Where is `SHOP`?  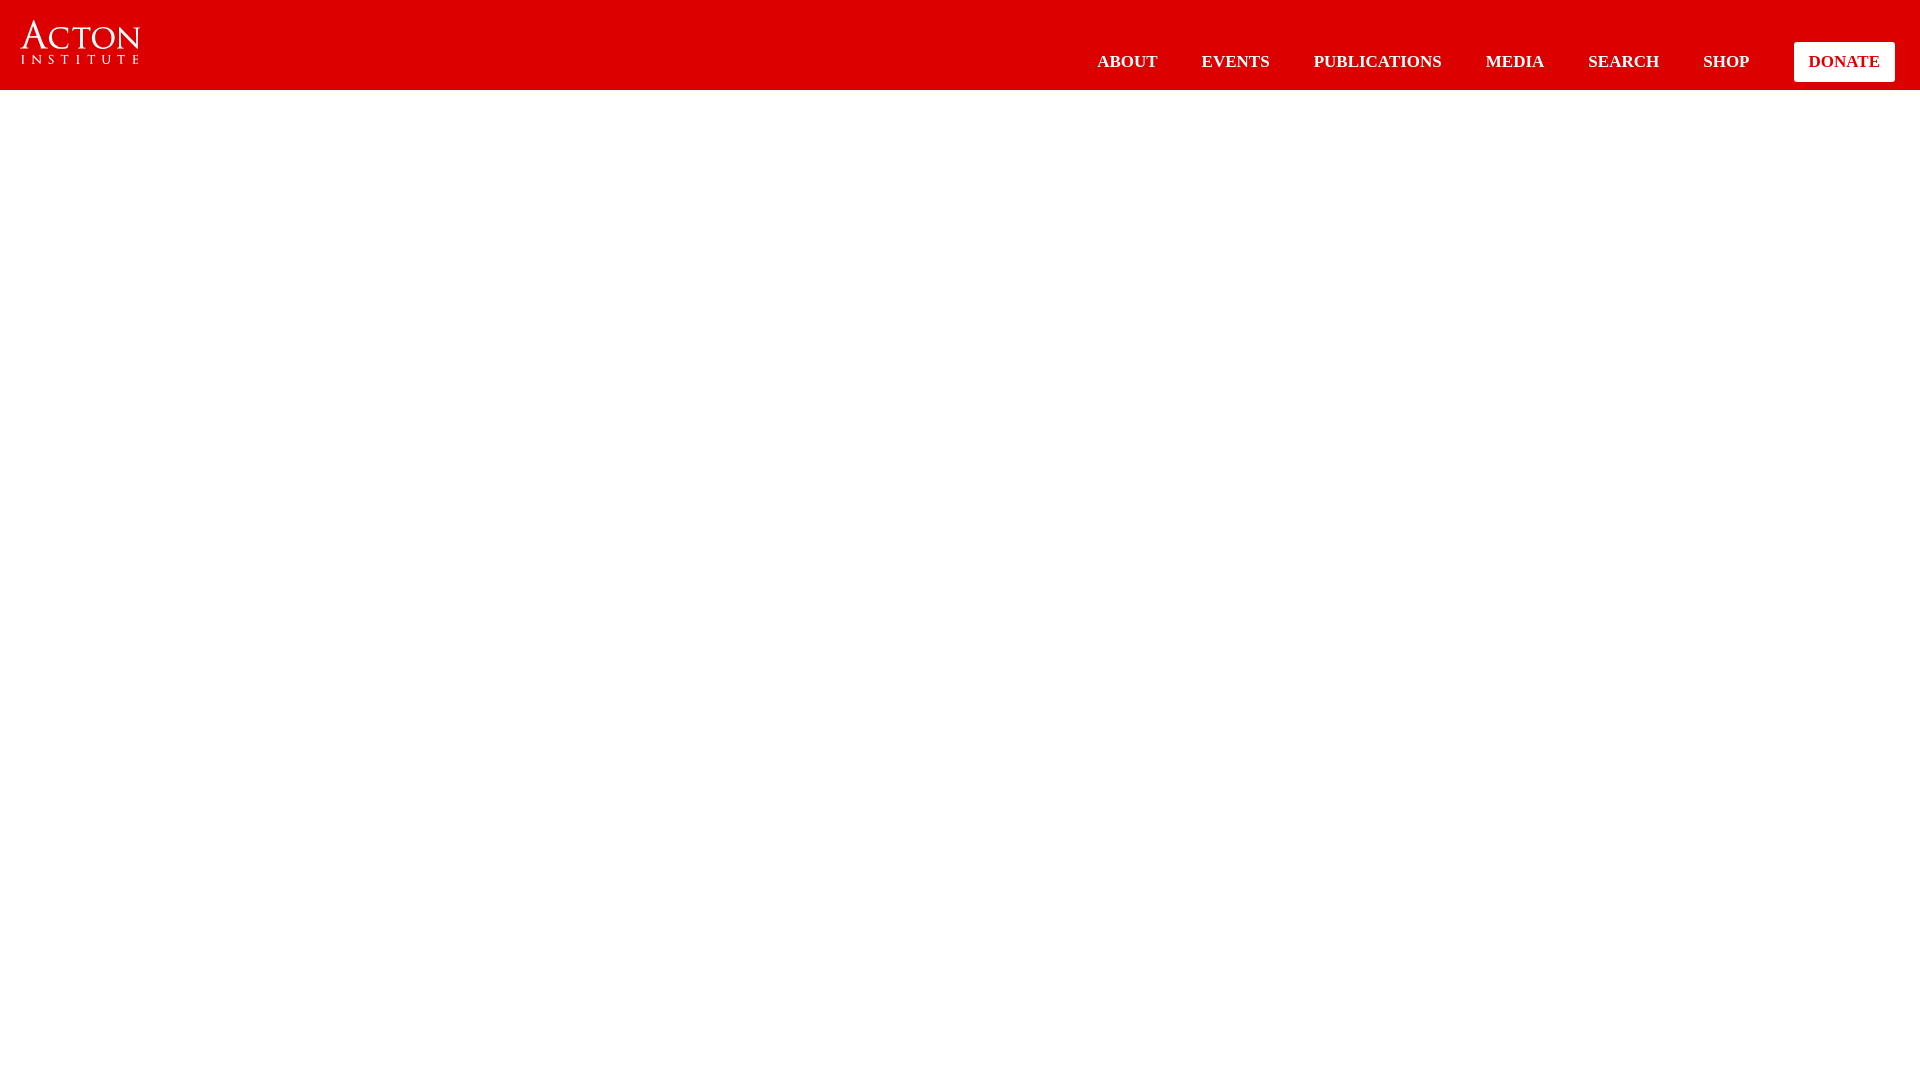 SHOP is located at coordinates (1726, 61).